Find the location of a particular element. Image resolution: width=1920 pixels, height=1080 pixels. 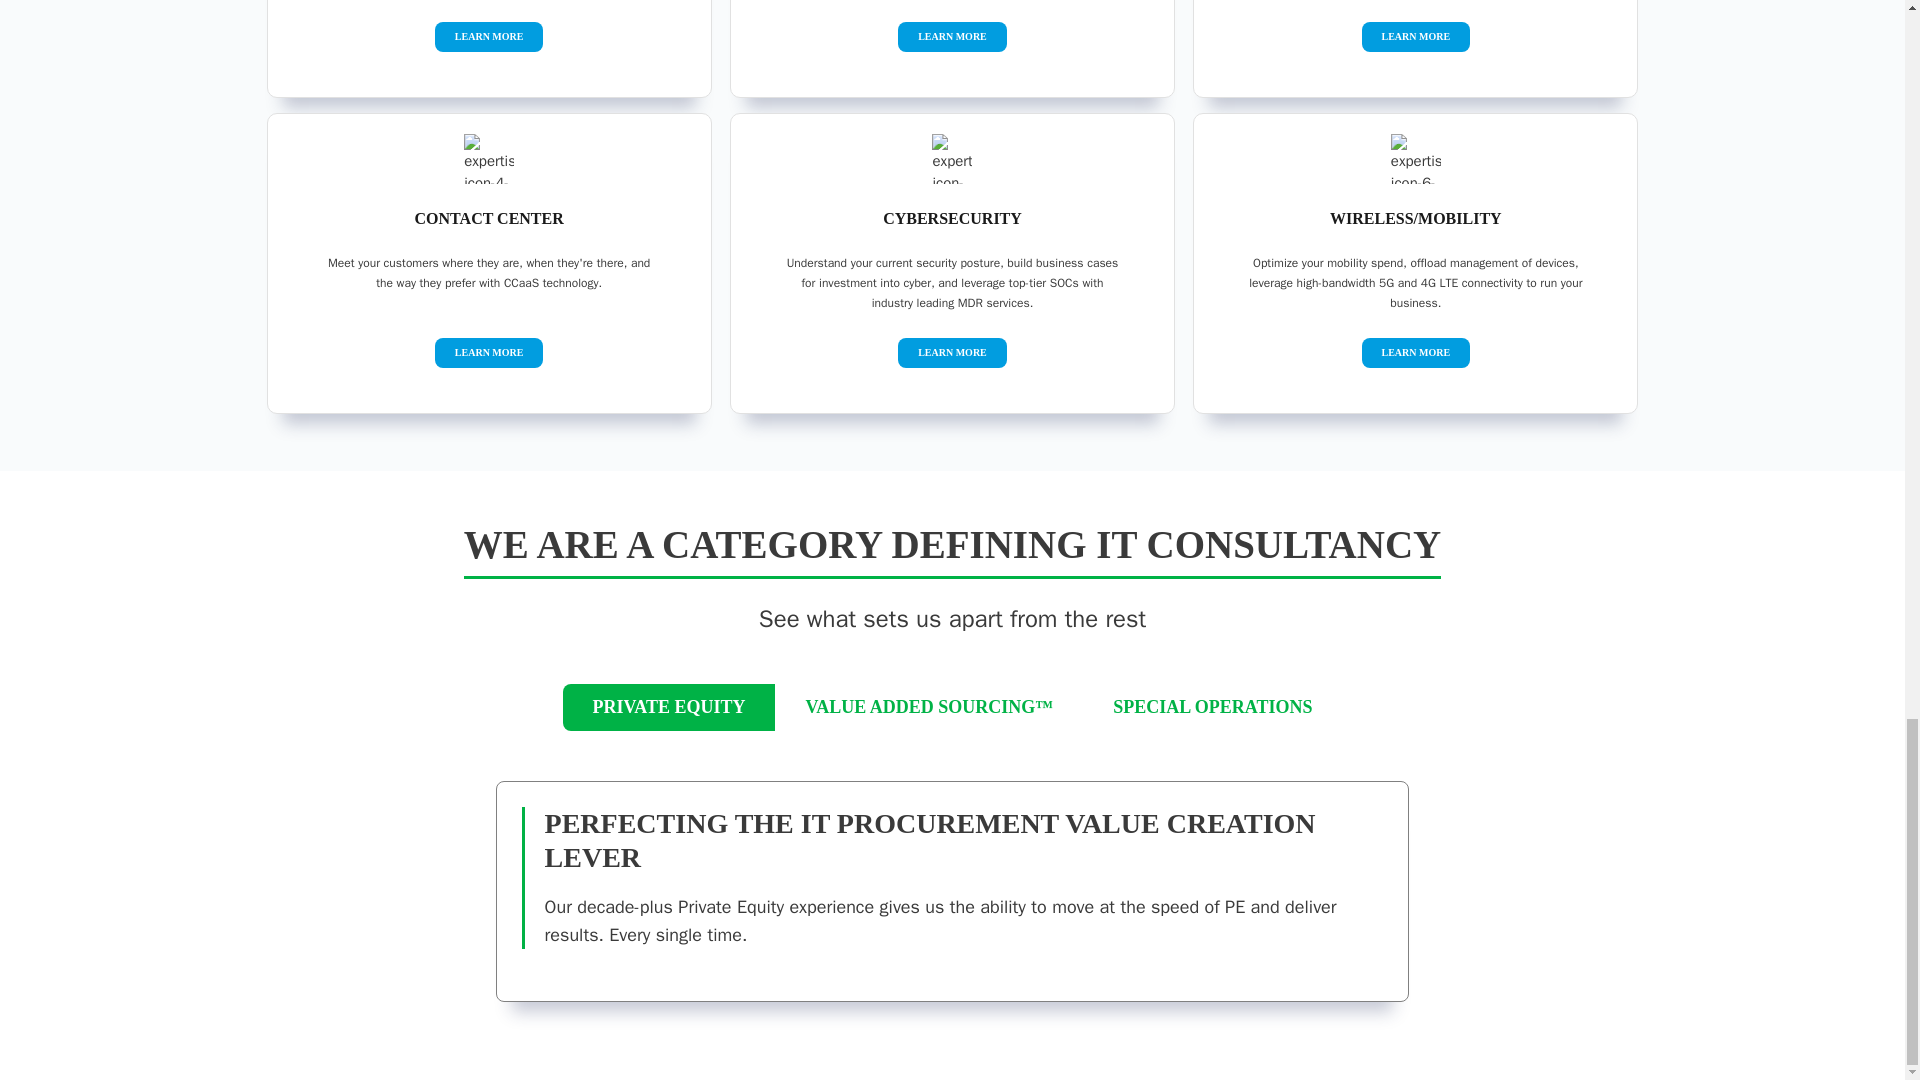

LEARN MORE is located at coordinates (1416, 36).